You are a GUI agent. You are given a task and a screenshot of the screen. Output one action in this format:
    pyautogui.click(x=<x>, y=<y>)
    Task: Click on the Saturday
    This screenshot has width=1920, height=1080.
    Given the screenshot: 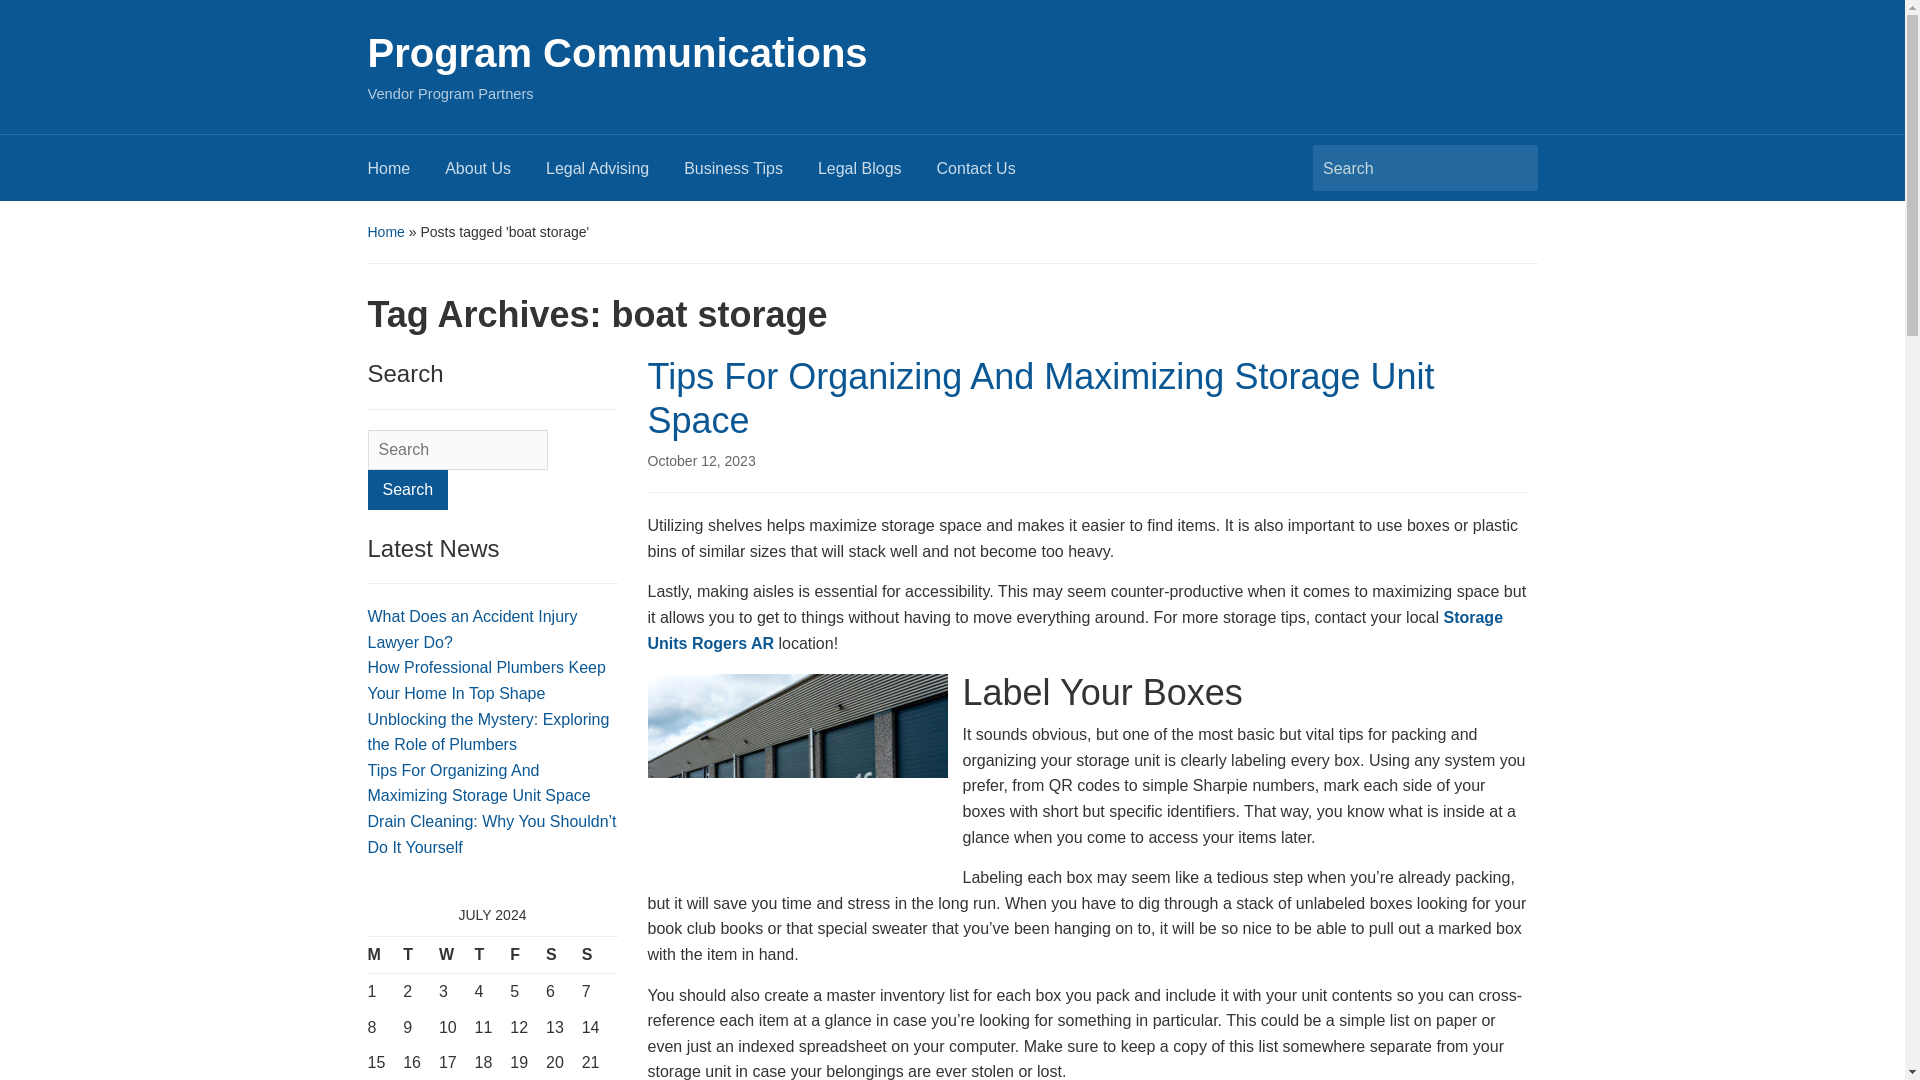 What is the action you would take?
    pyautogui.click(x=563, y=956)
    